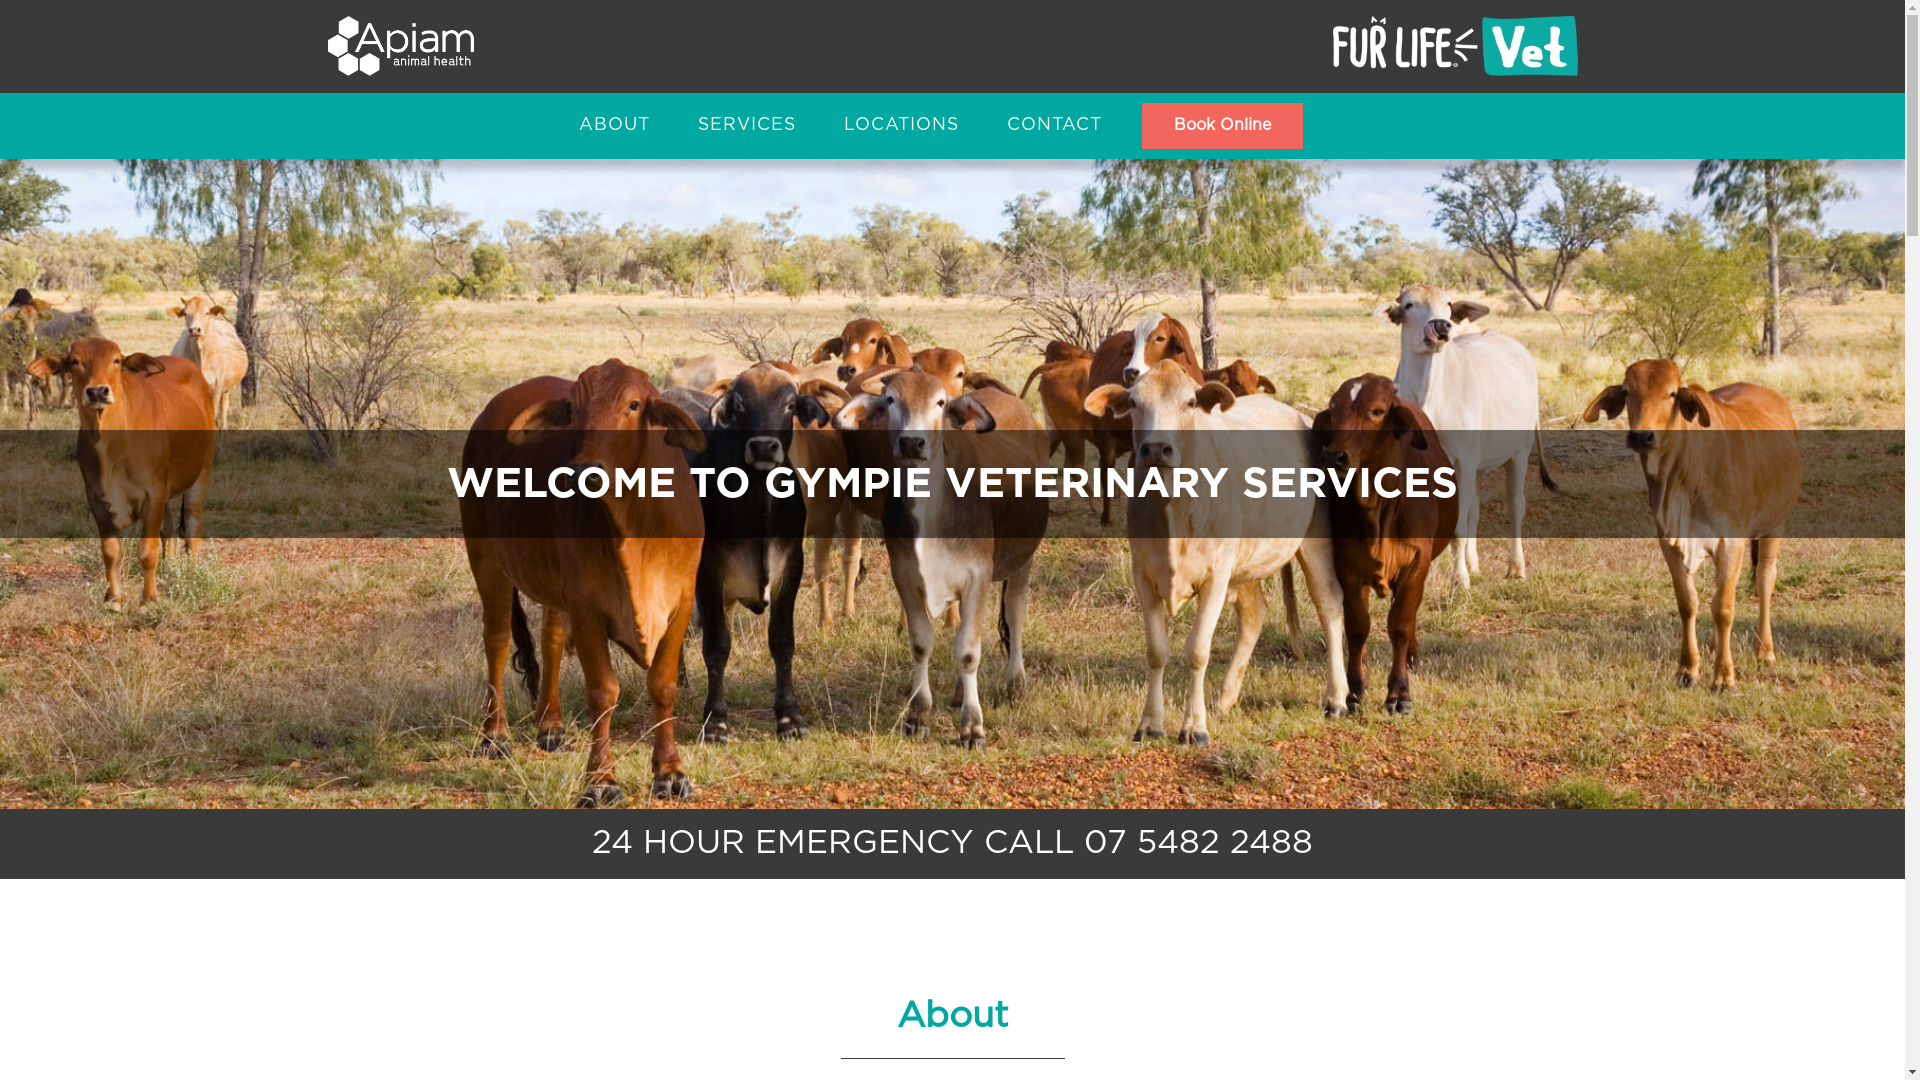 The image size is (1920, 1080). I want to click on CONTACT, so click(1054, 126).